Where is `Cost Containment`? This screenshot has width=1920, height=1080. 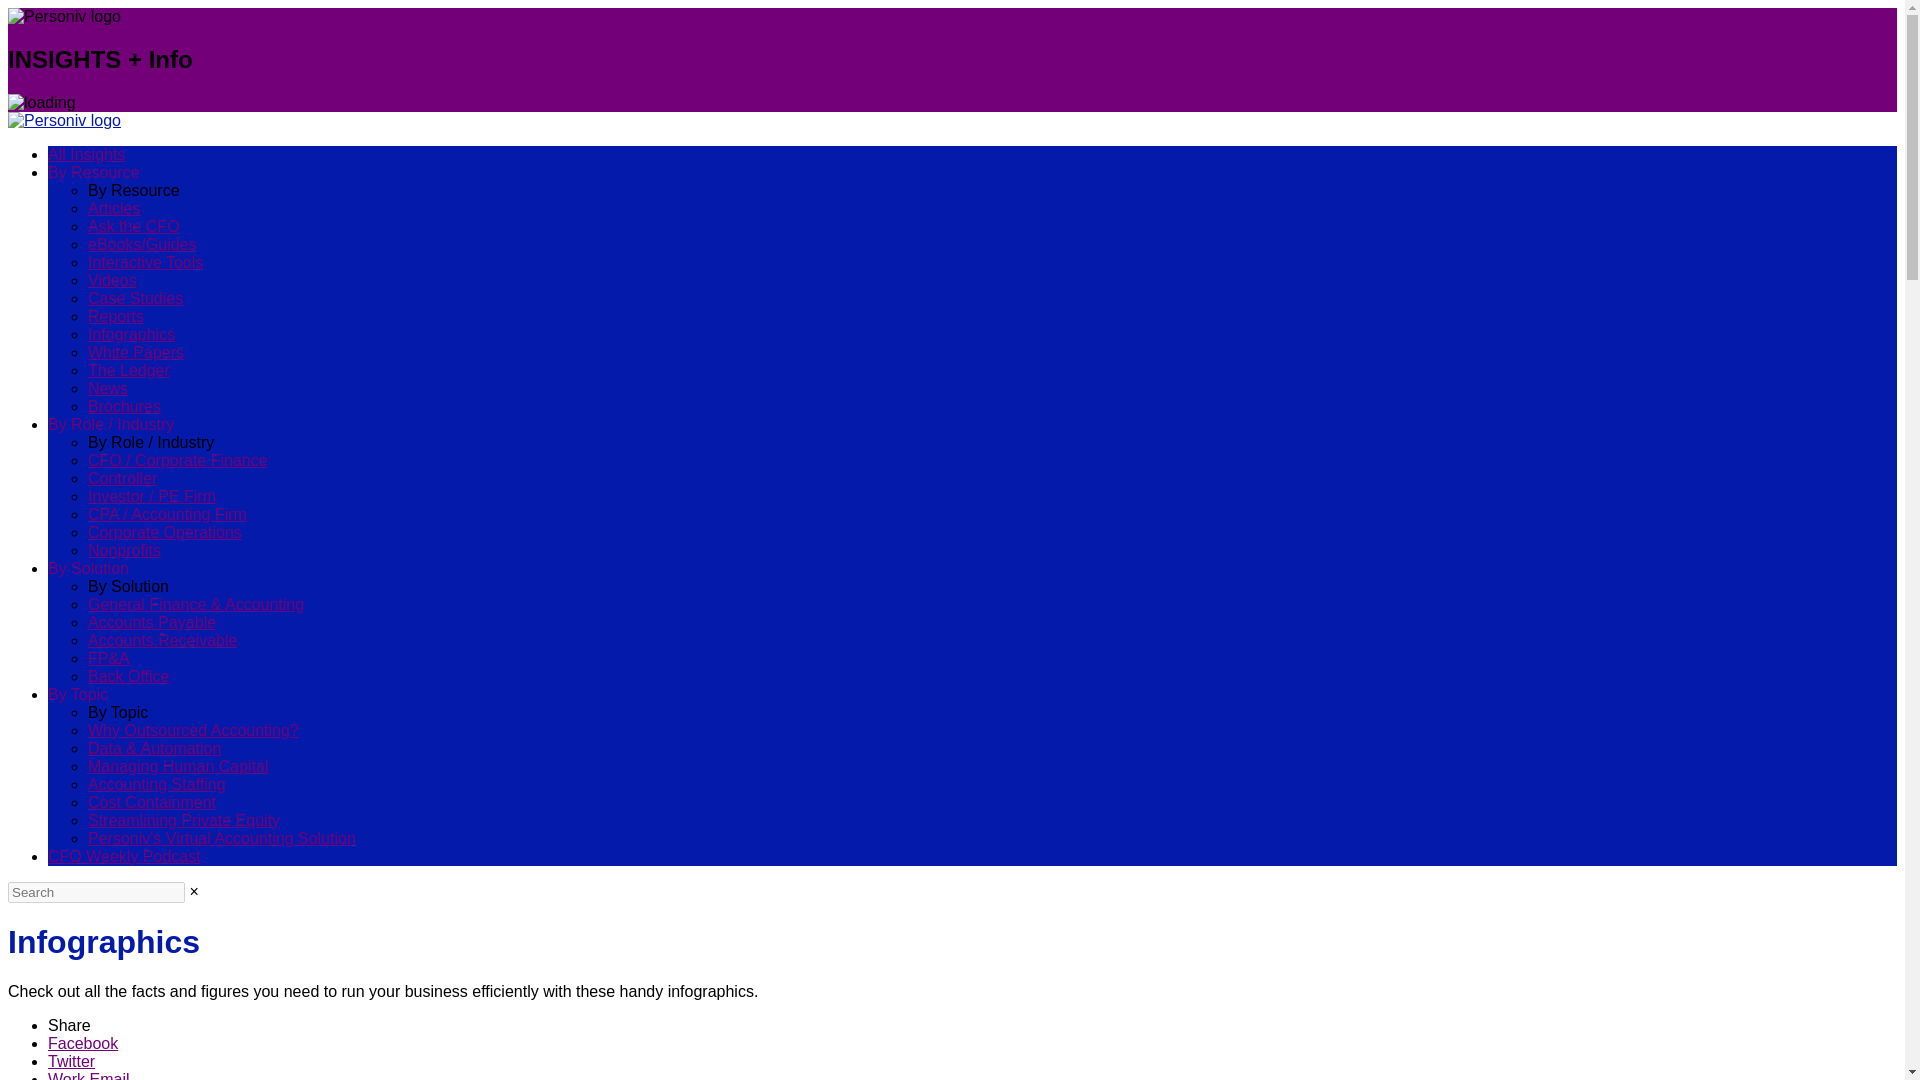 Cost Containment is located at coordinates (152, 802).